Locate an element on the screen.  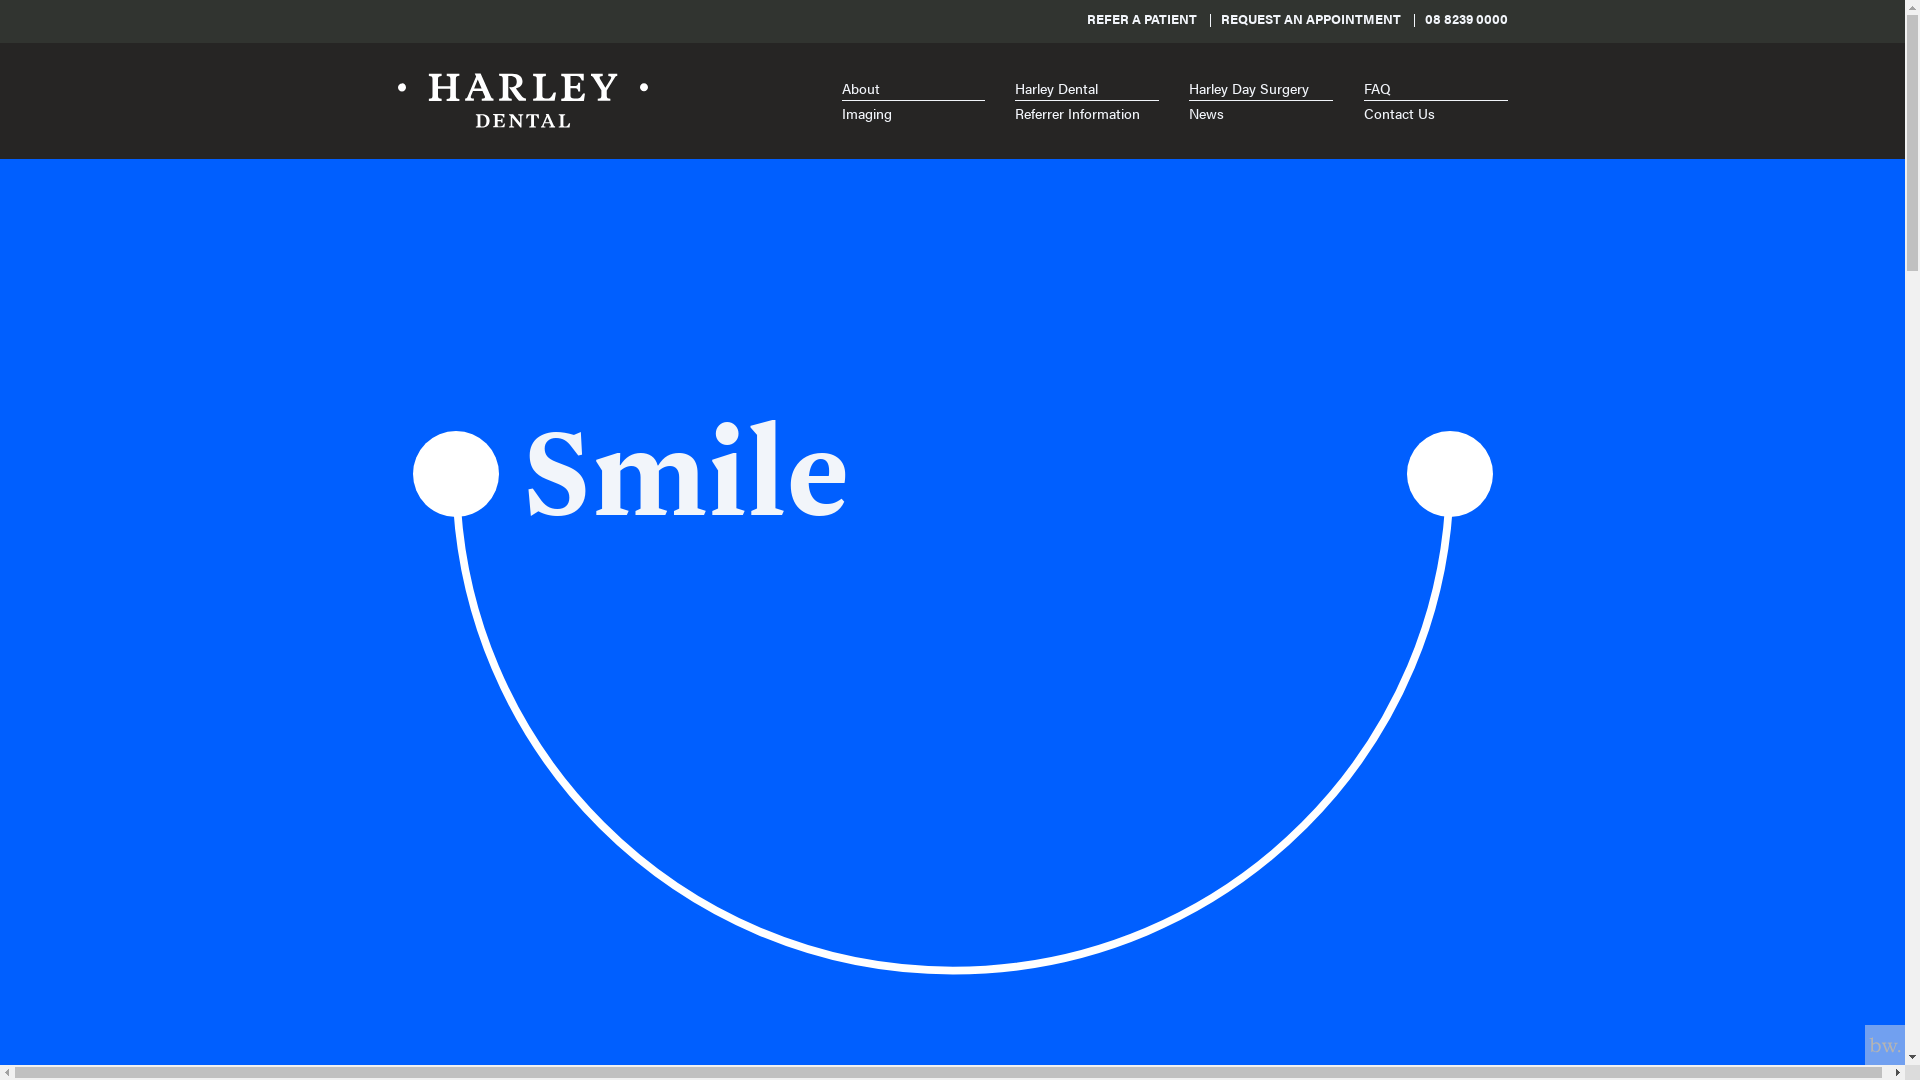
News is located at coordinates (1261, 114).